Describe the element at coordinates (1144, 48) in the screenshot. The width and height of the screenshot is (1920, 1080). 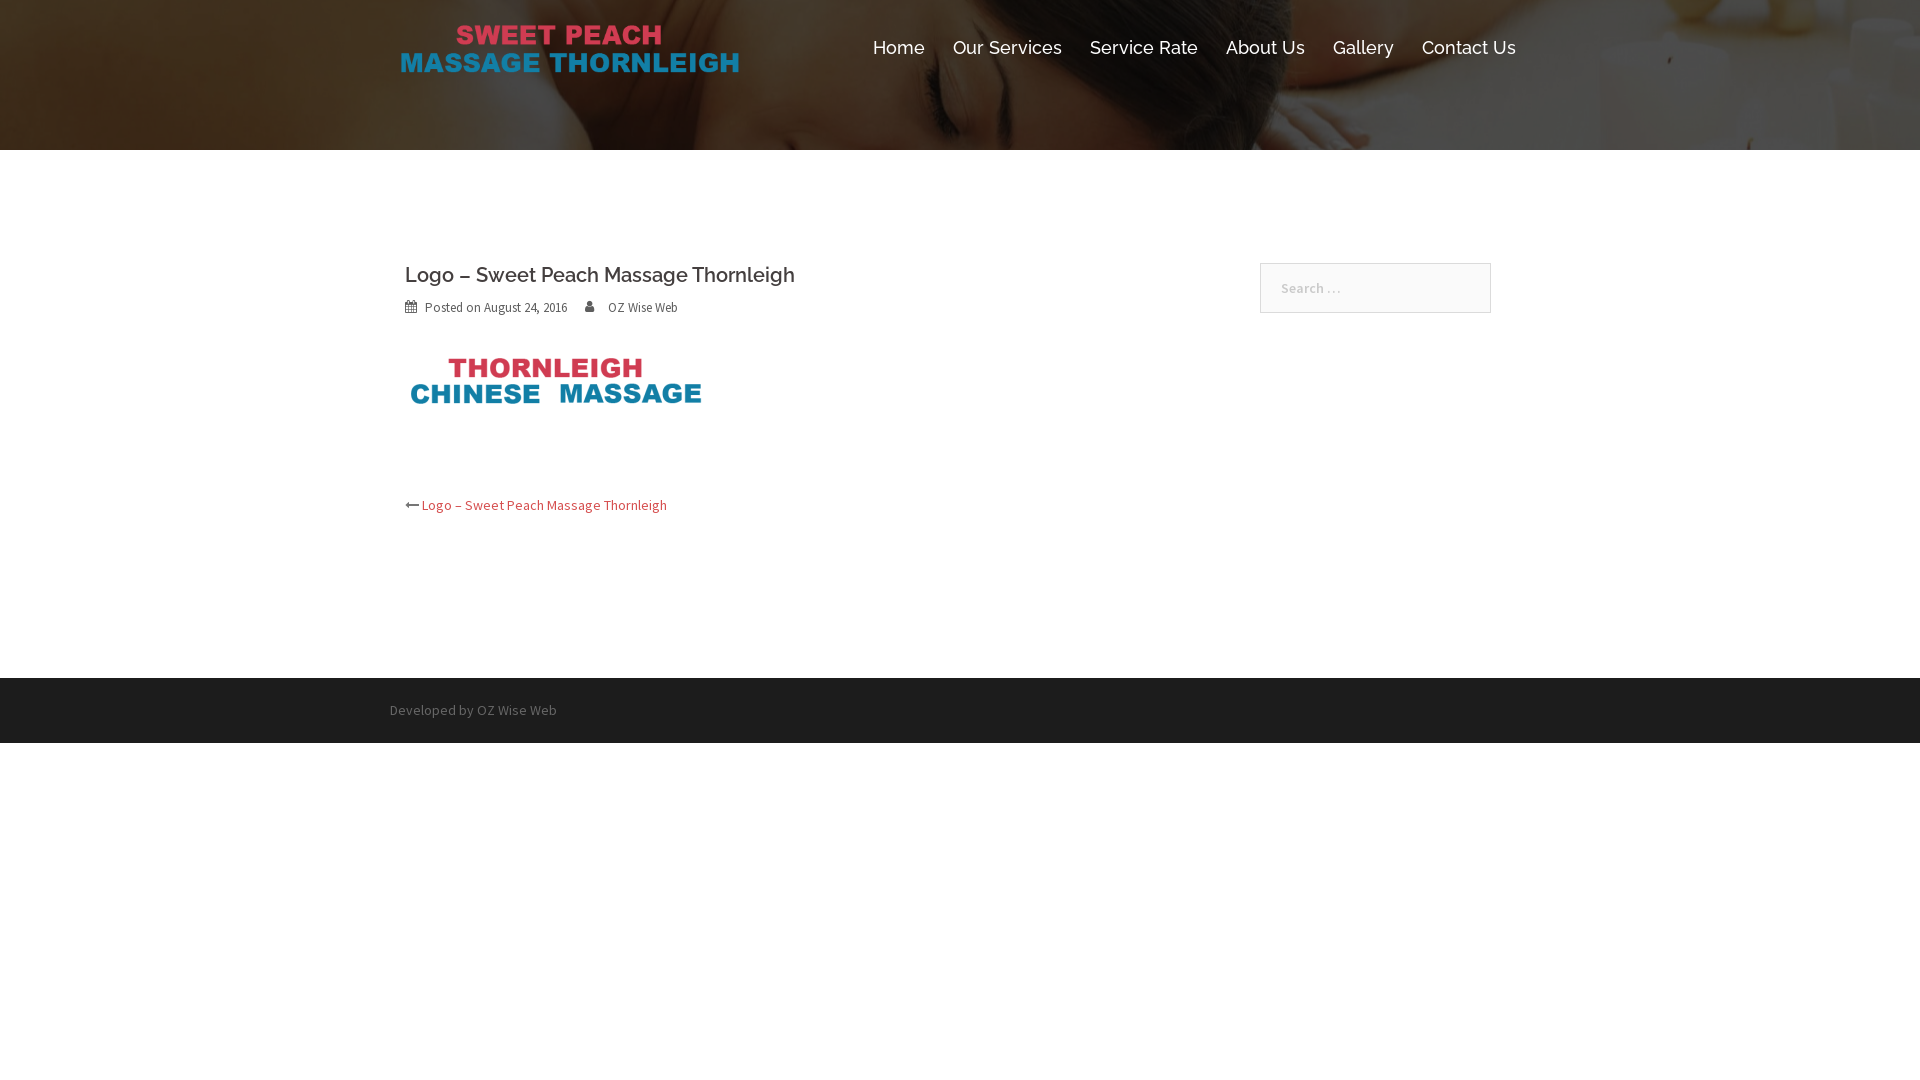
I see `Service Rate` at that location.